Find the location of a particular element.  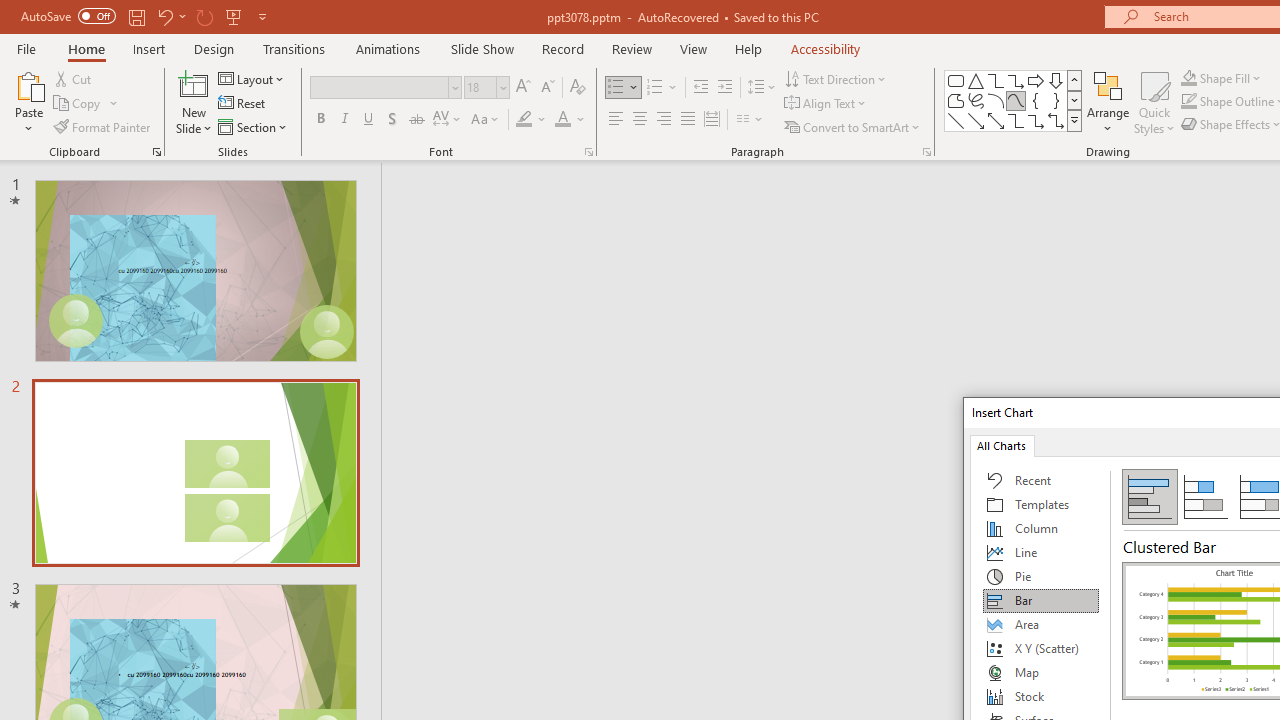

Stacked Bar is located at coordinates (1205, 496).